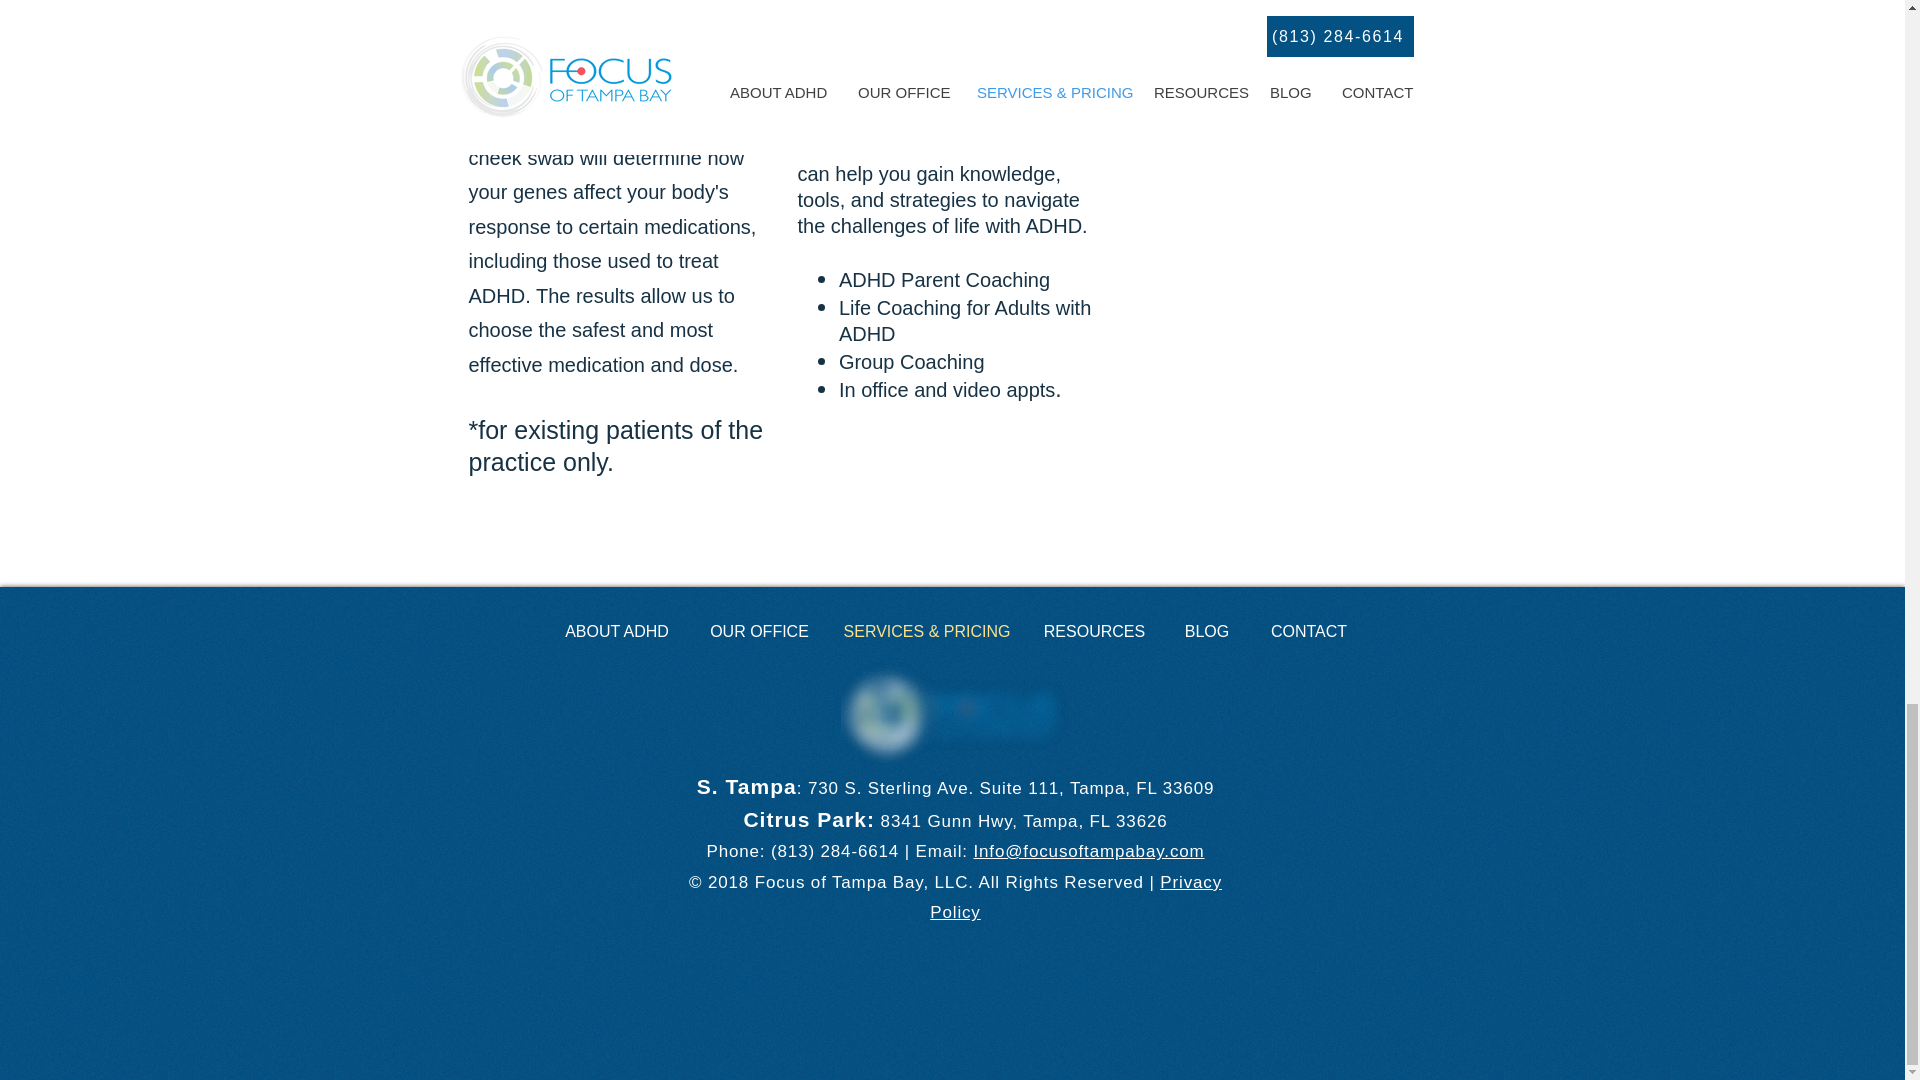 This screenshot has height=1080, width=1920. I want to click on ABOUT ADHD, so click(617, 632).